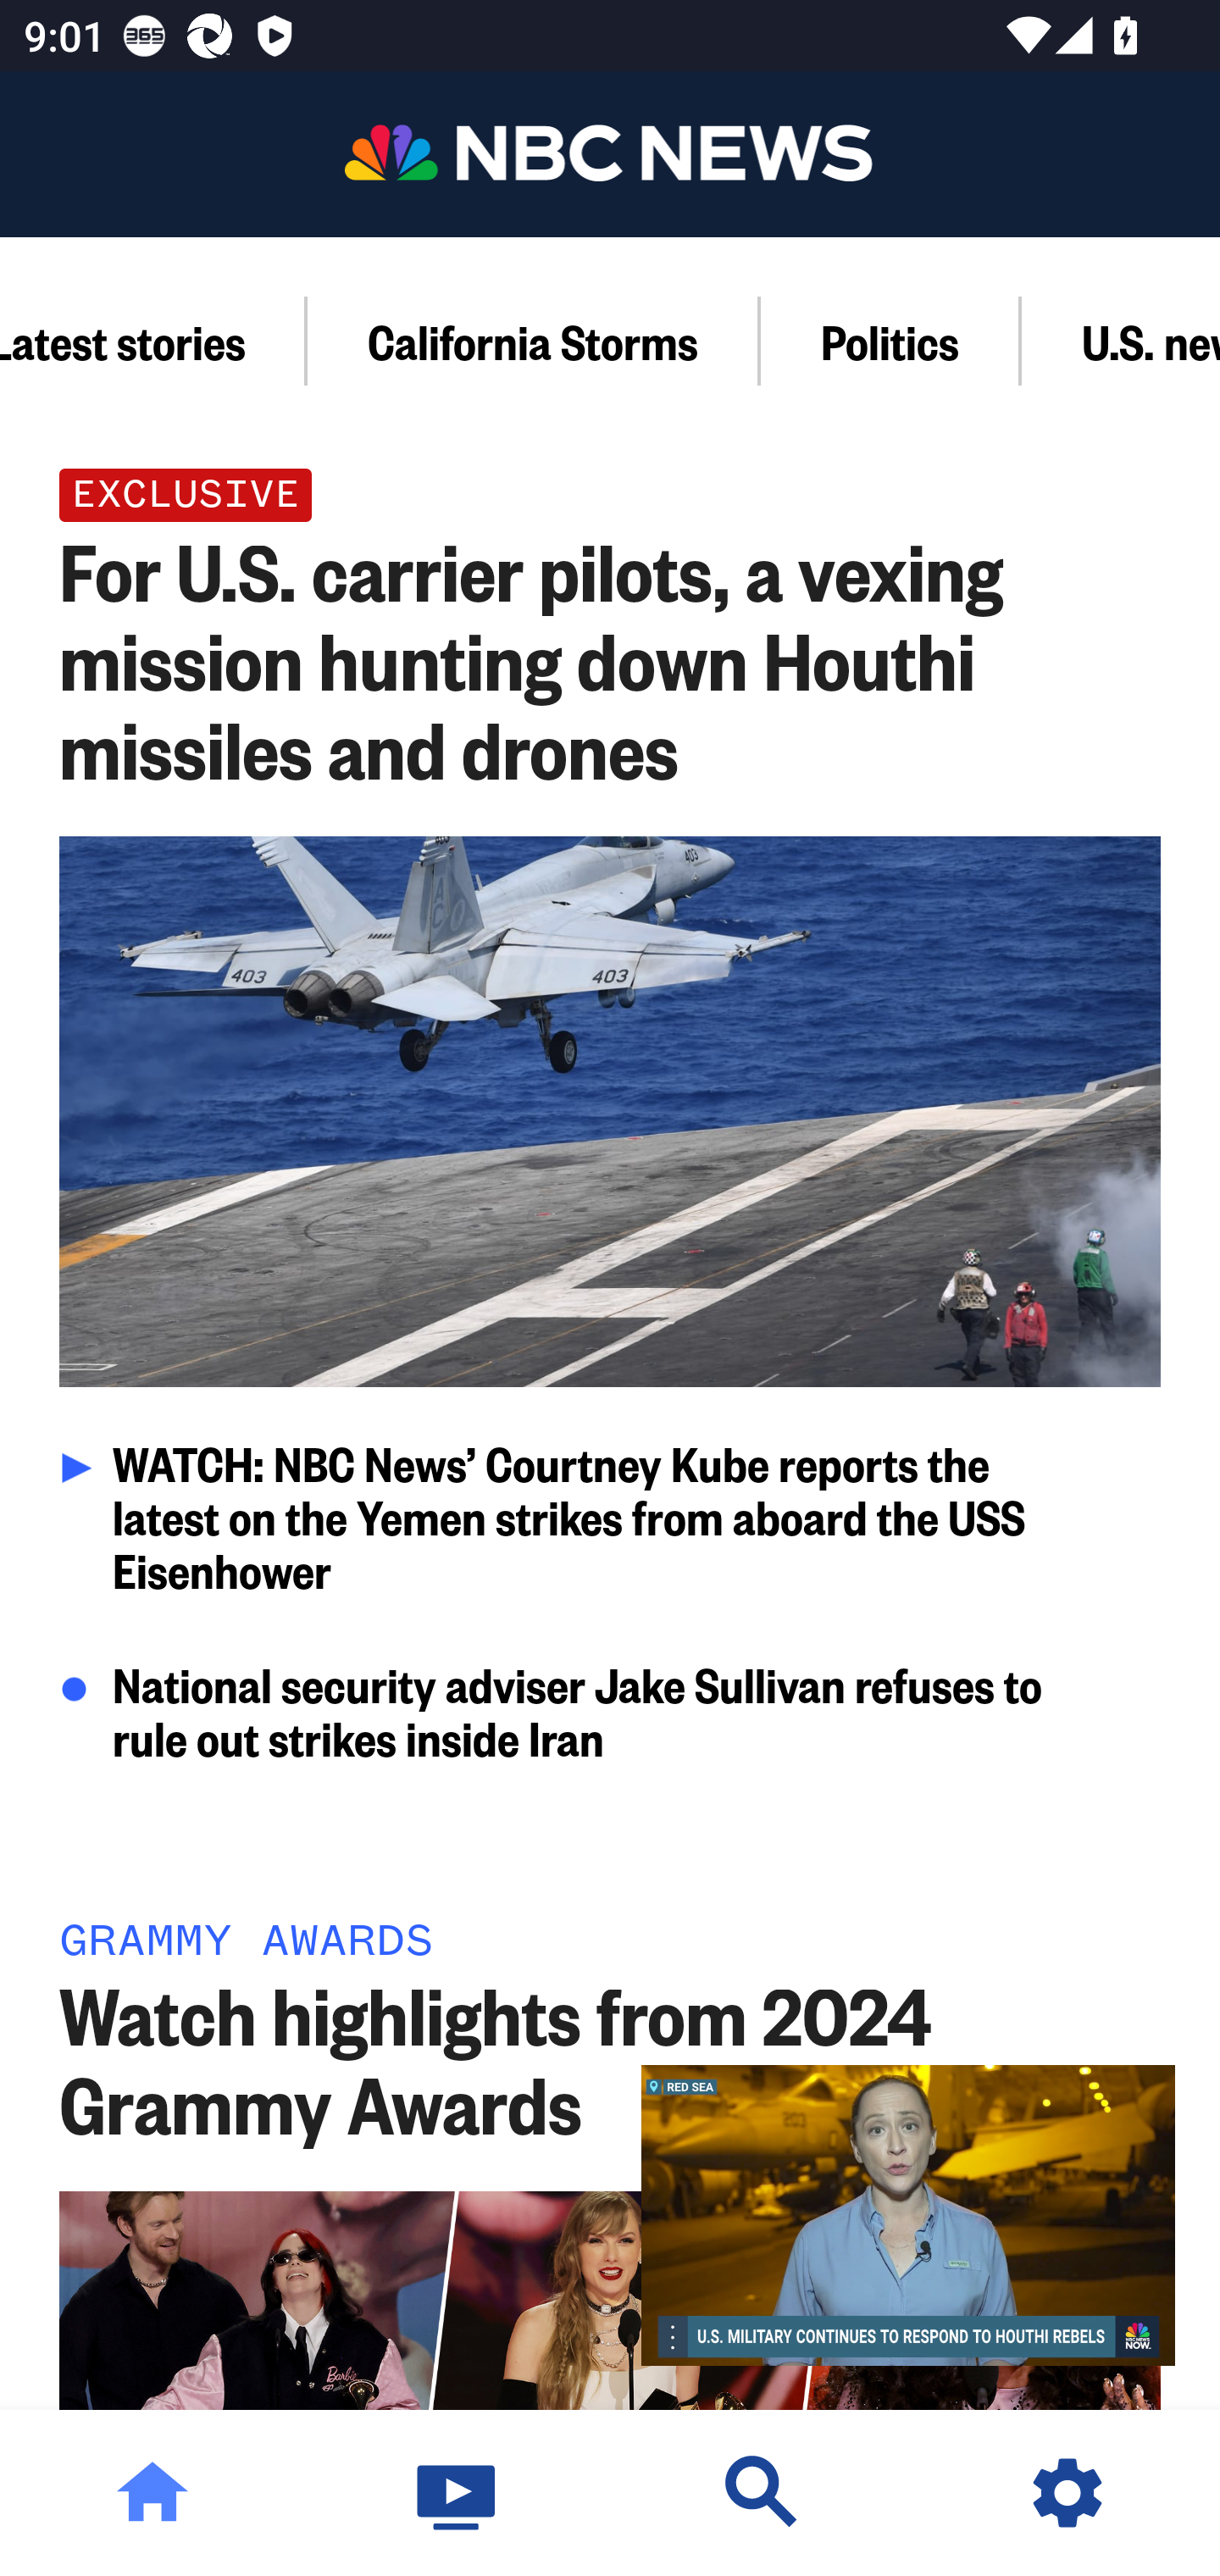  What do you see at coordinates (891, 341) in the screenshot?
I see `Politics Section,Politics` at bounding box center [891, 341].